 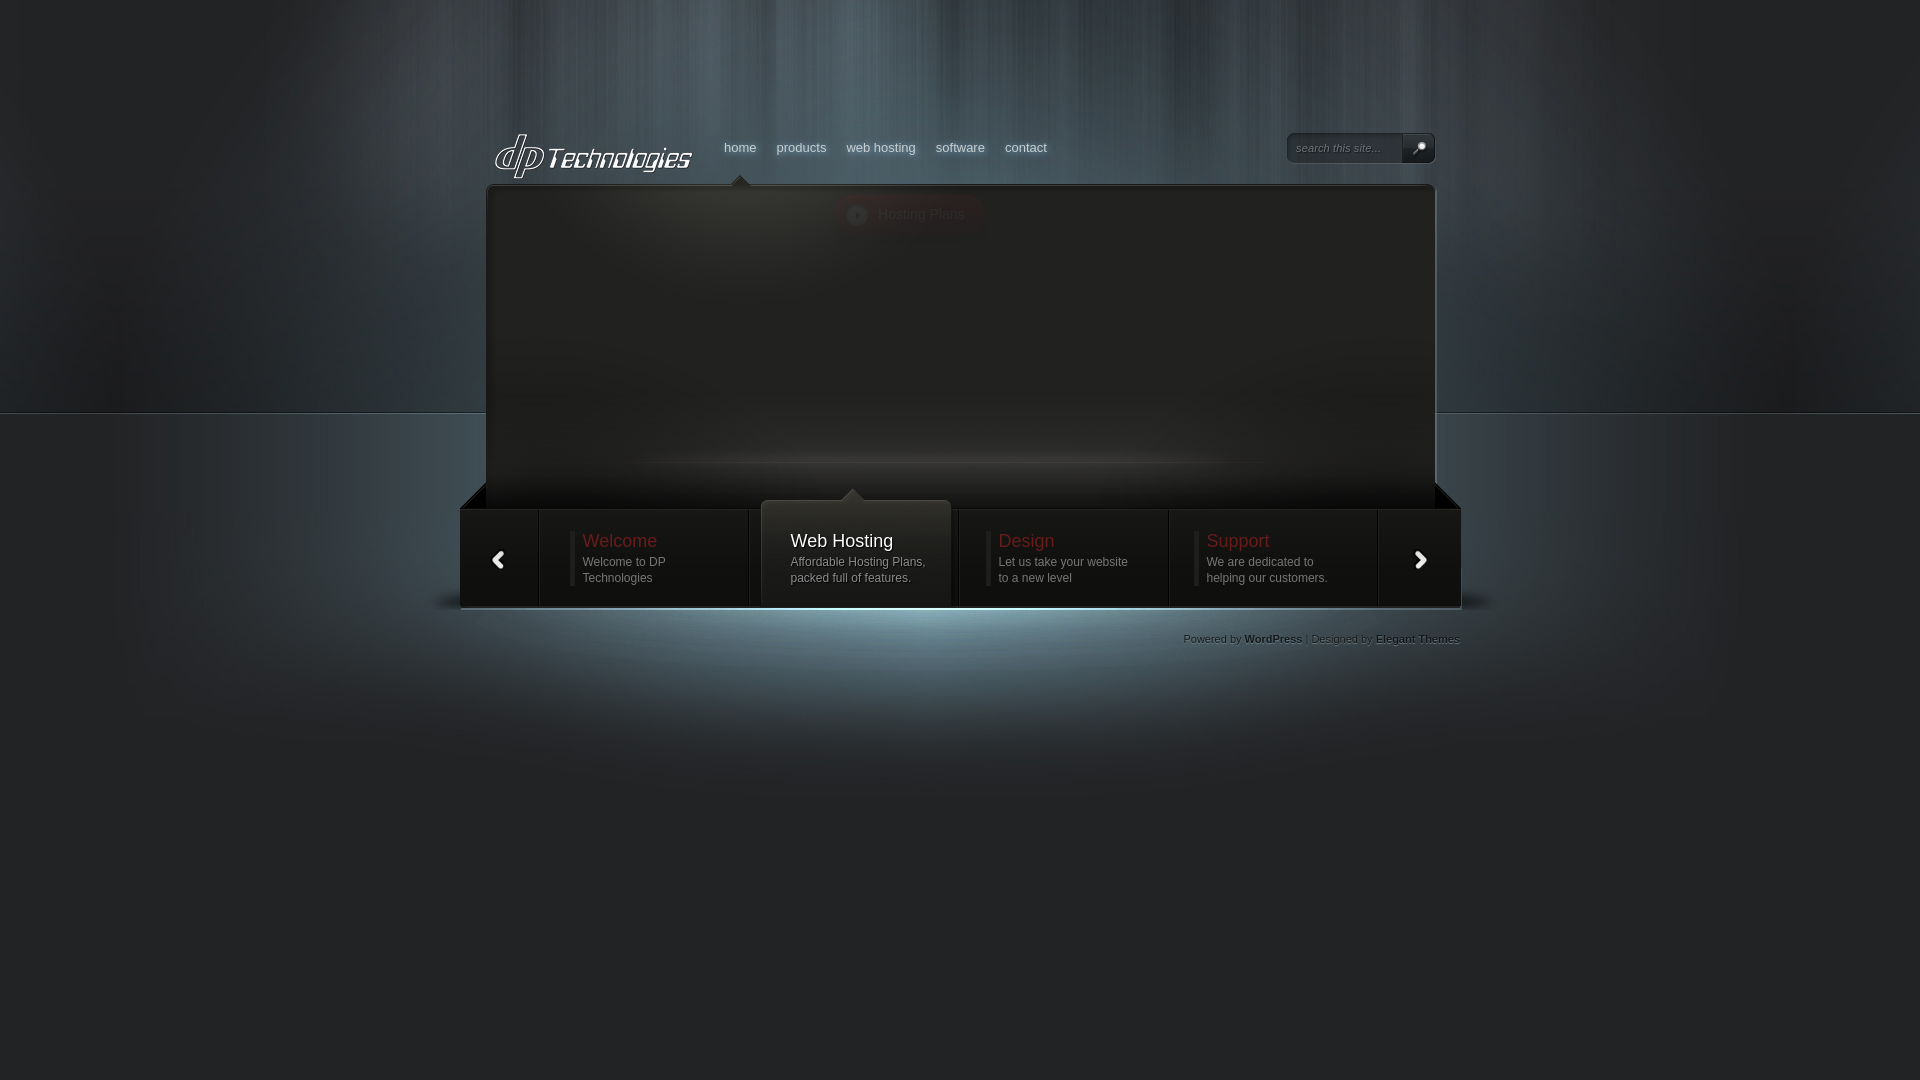 What do you see at coordinates (1421, 558) in the screenshot?
I see `Next` at bounding box center [1421, 558].